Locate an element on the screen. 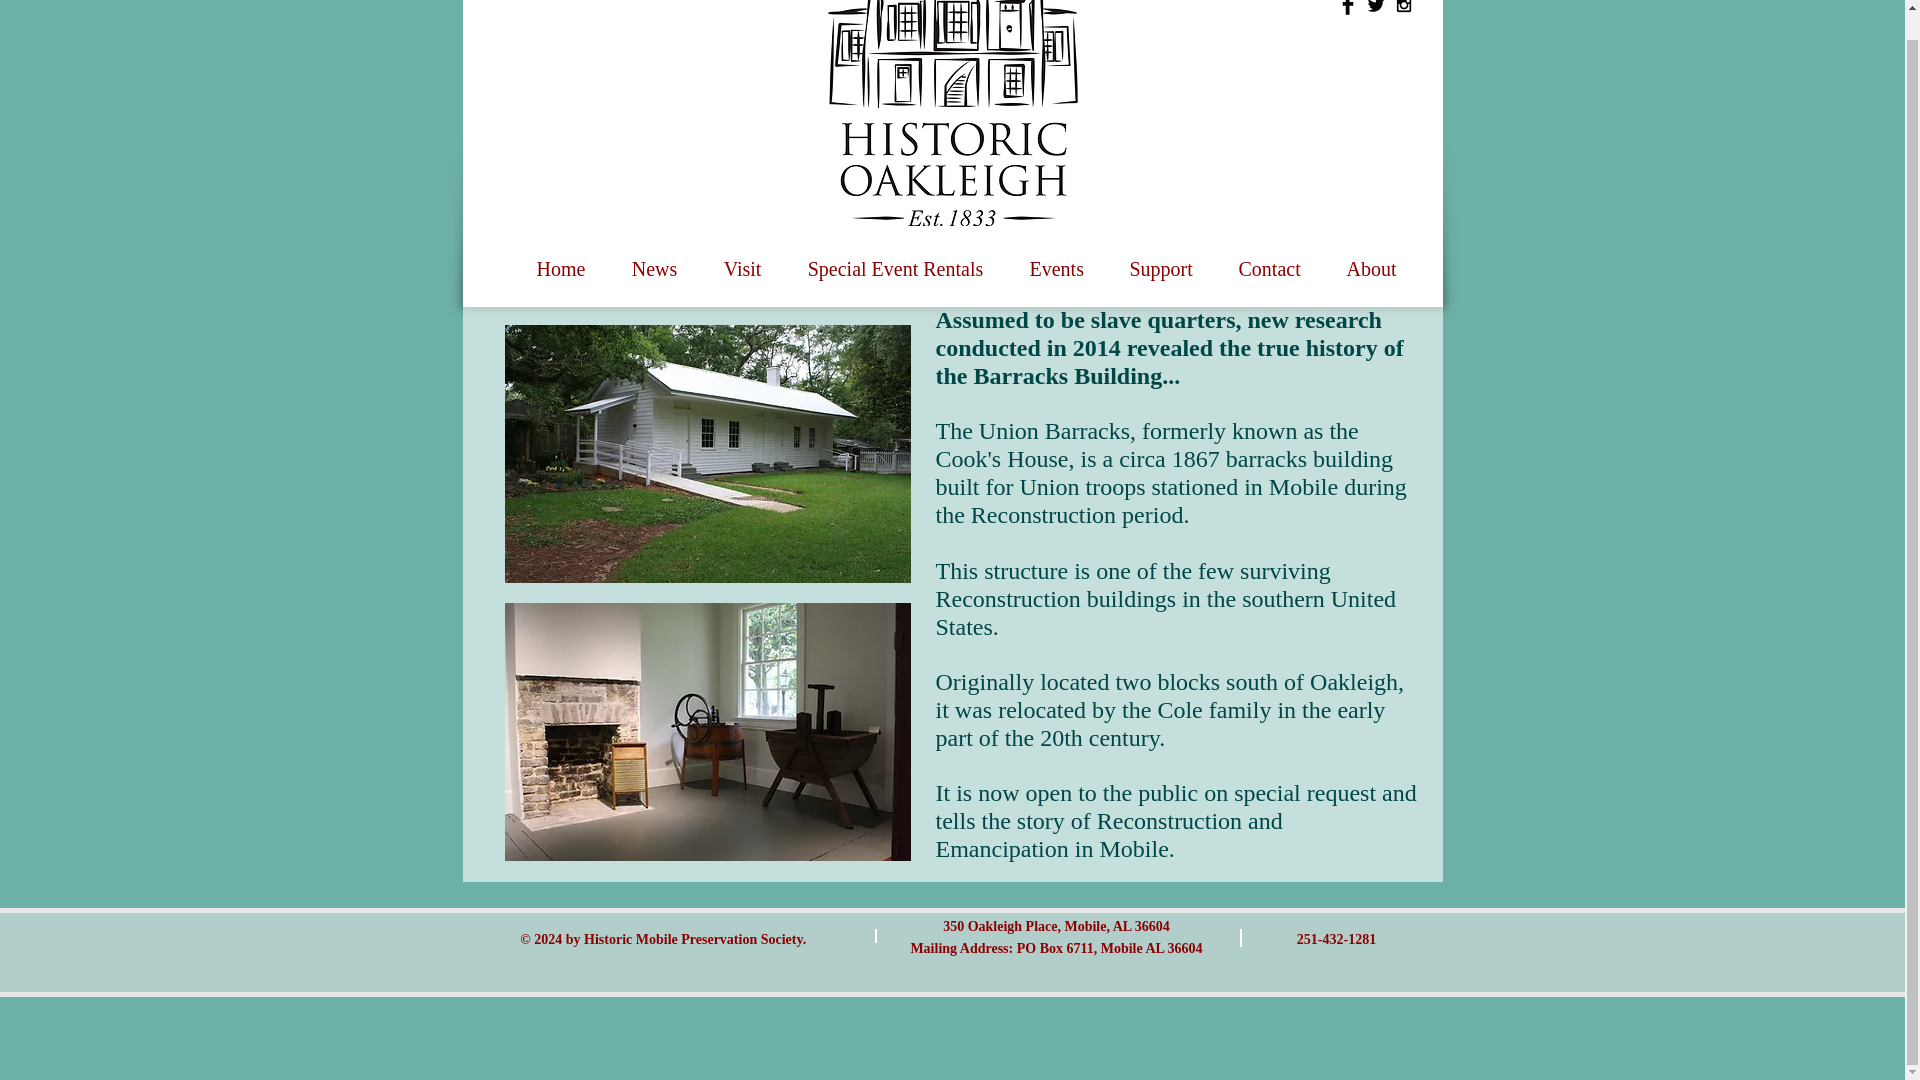 The height and width of the screenshot is (1080, 1920). Home is located at coordinates (561, 260).